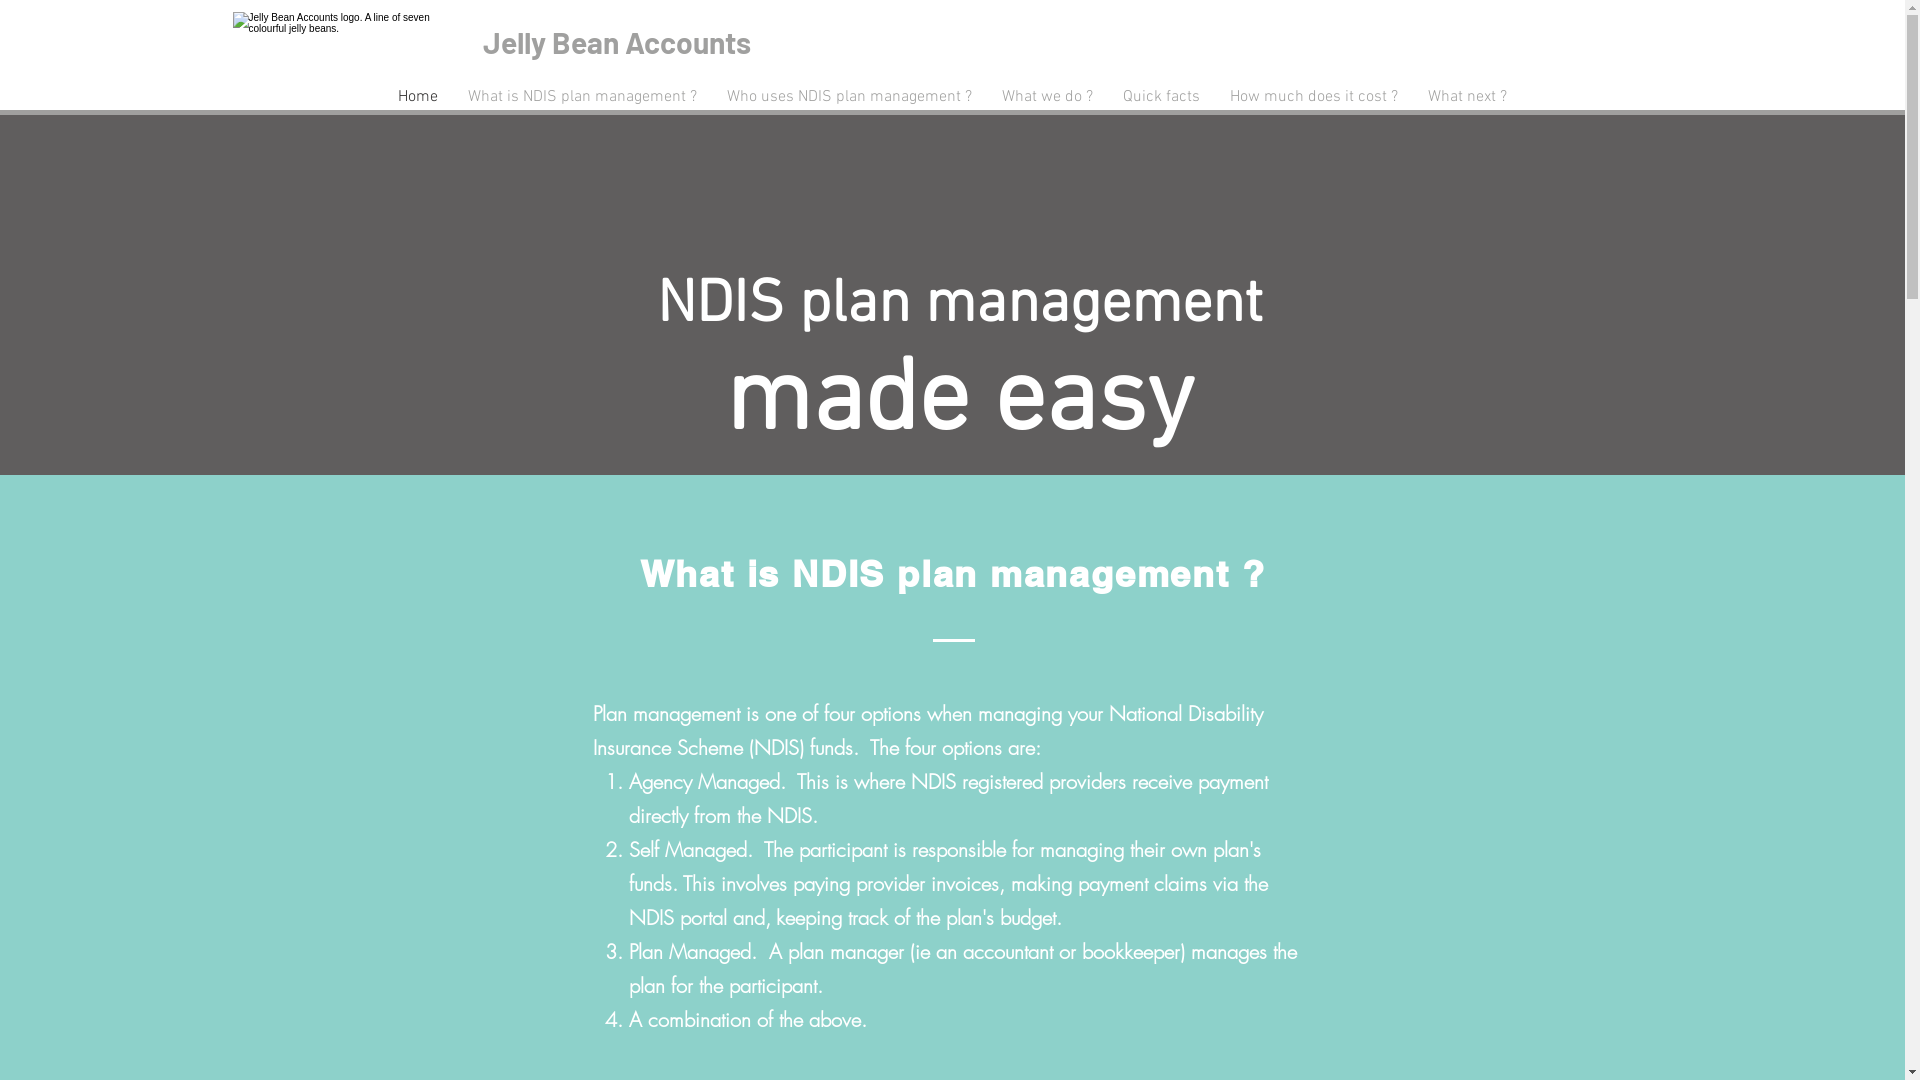  Describe the element at coordinates (582, 97) in the screenshot. I see `What is NDIS plan management ?` at that location.